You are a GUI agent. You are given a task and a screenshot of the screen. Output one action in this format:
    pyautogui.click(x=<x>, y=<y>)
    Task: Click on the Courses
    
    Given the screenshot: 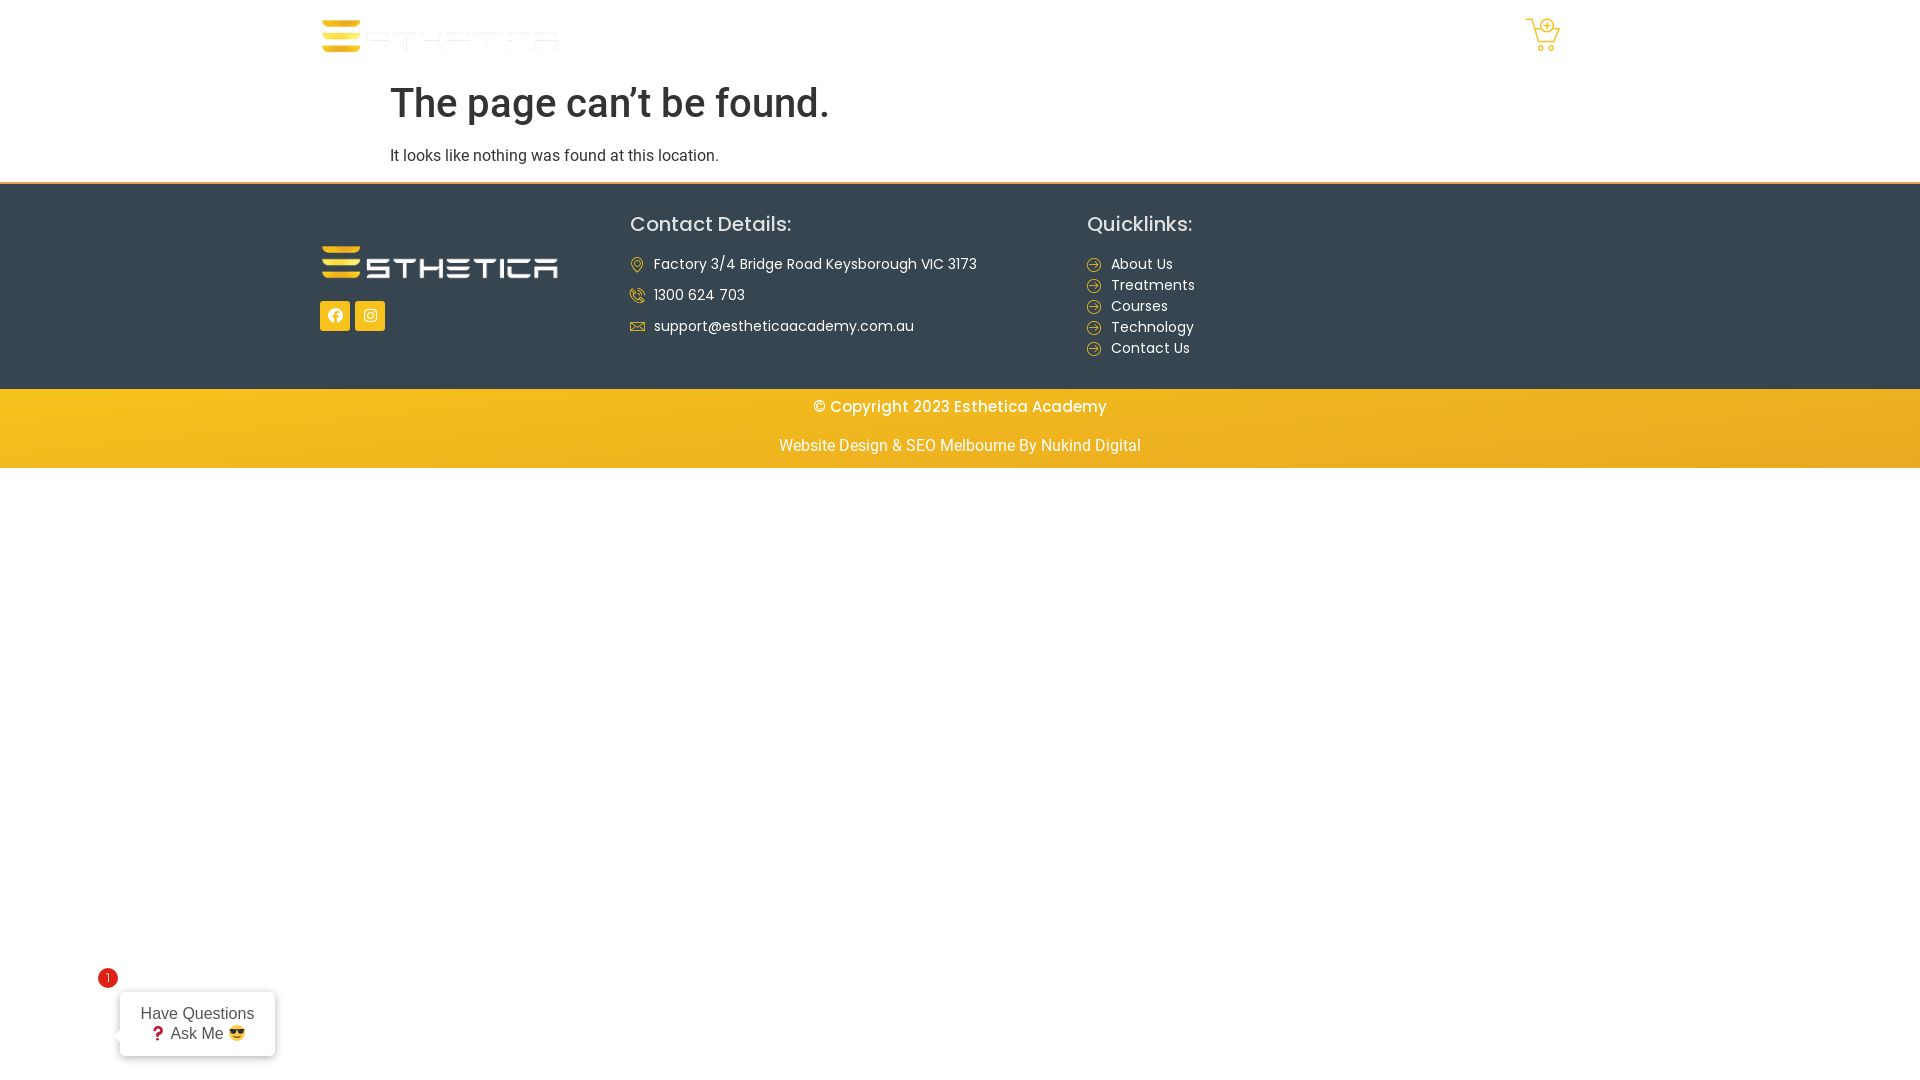 What is the action you would take?
    pyautogui.click(x=1212, y=306)
    